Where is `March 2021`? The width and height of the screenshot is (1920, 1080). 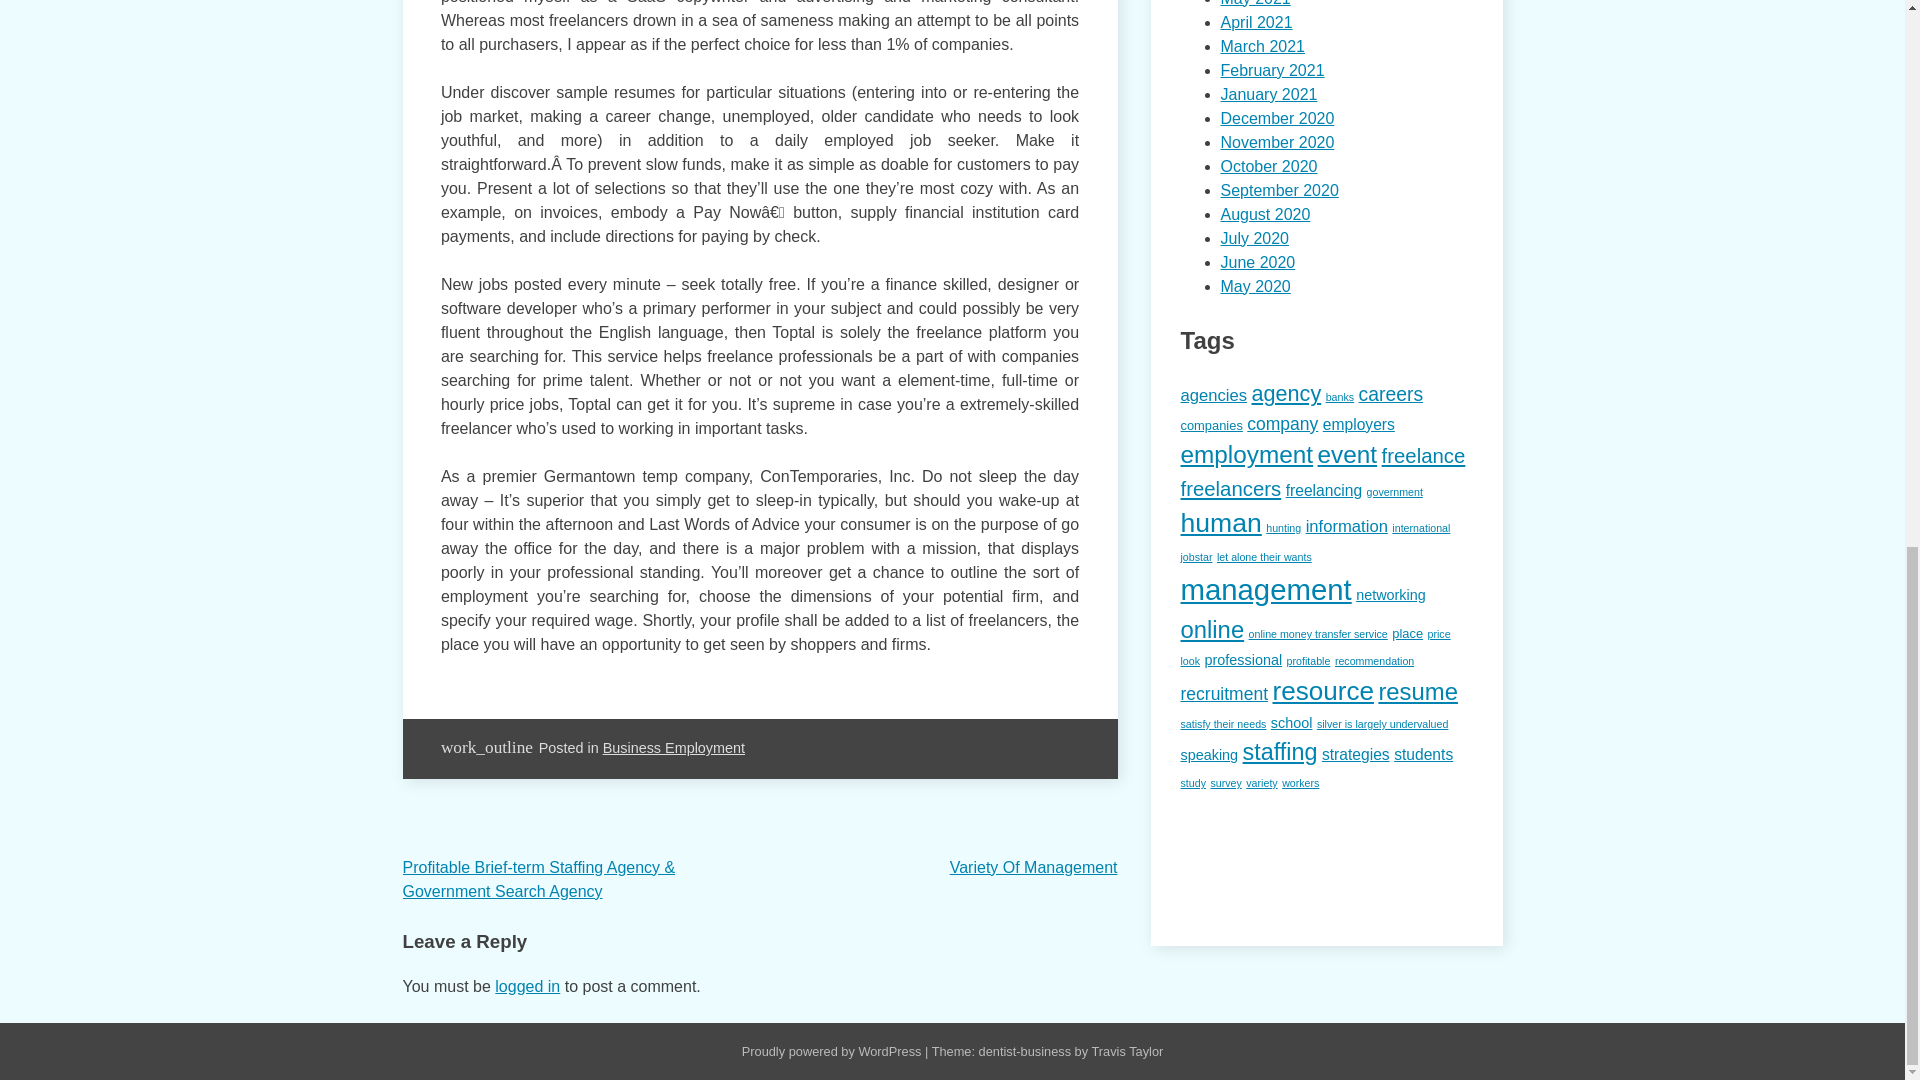 March 2021 is located at coordinates (1262, 46).